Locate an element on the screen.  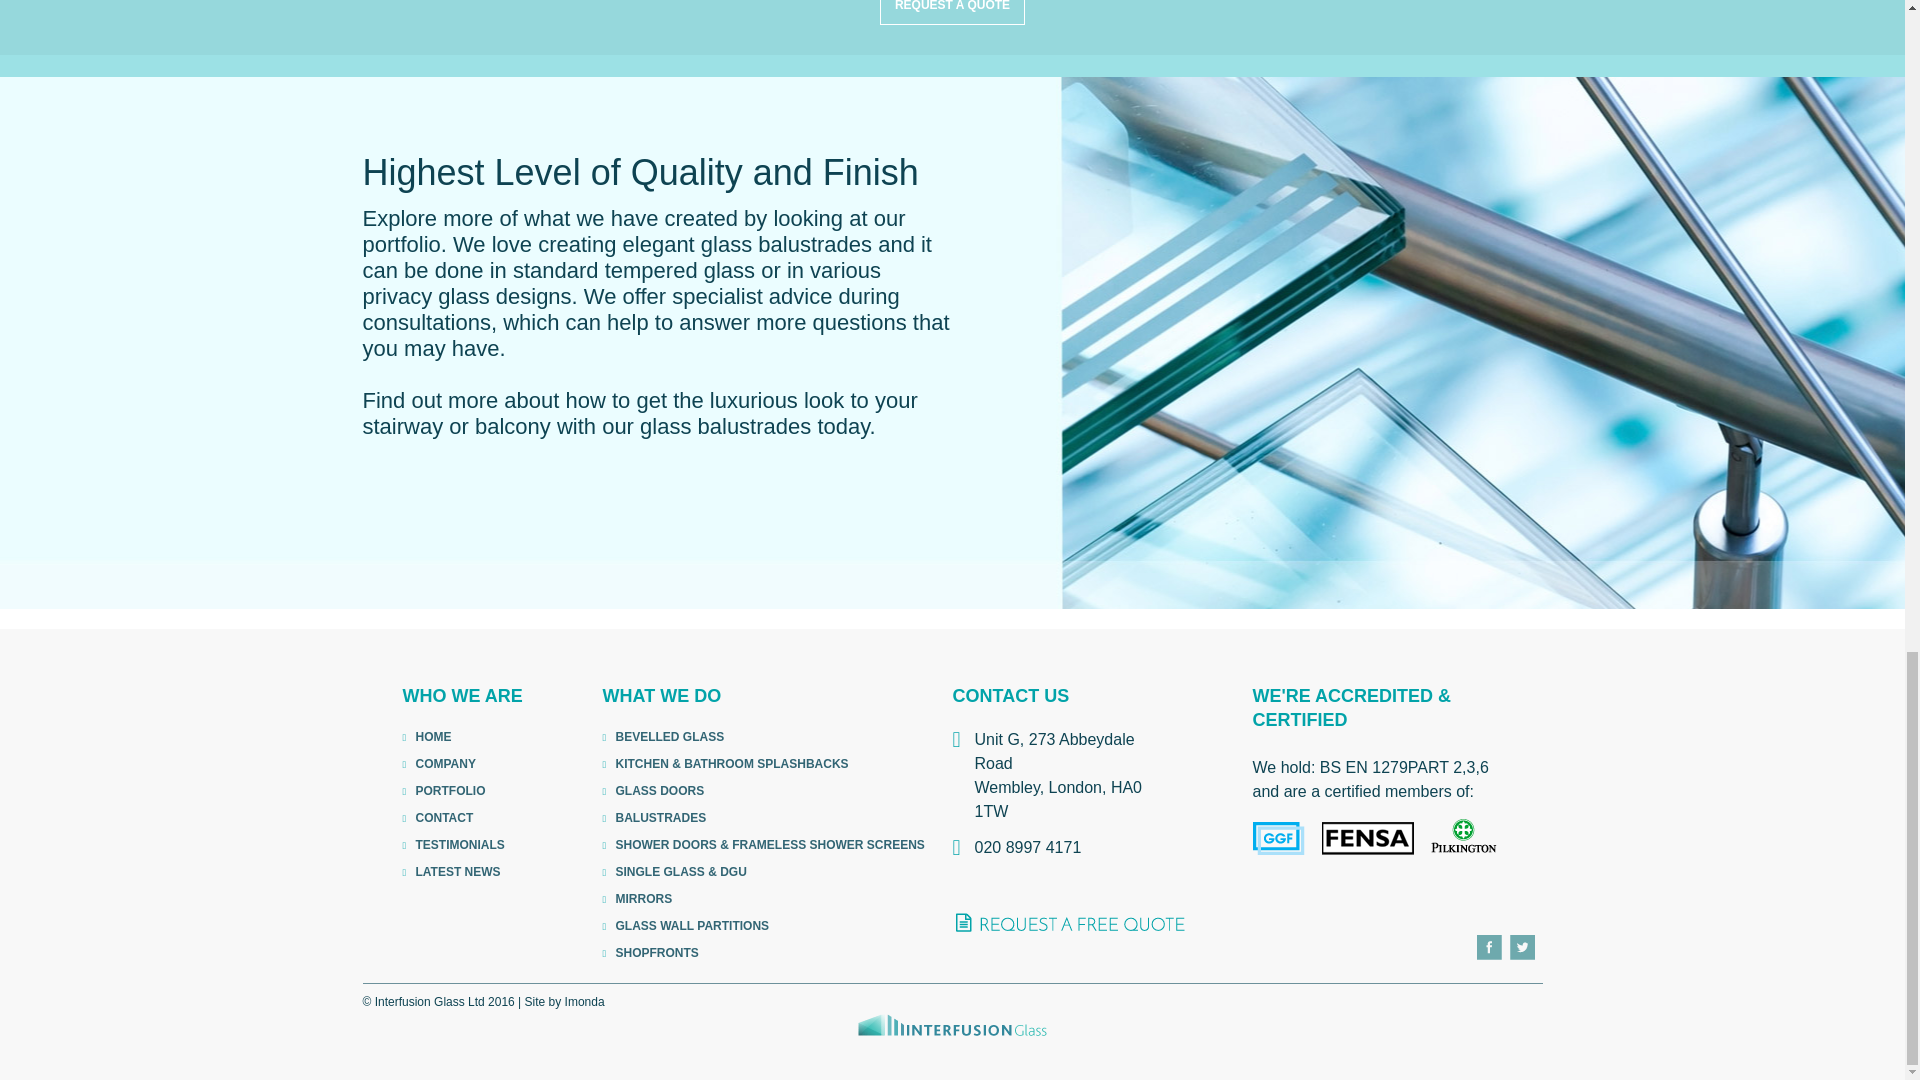
Shopfronts is located at coordinates (766, 953).